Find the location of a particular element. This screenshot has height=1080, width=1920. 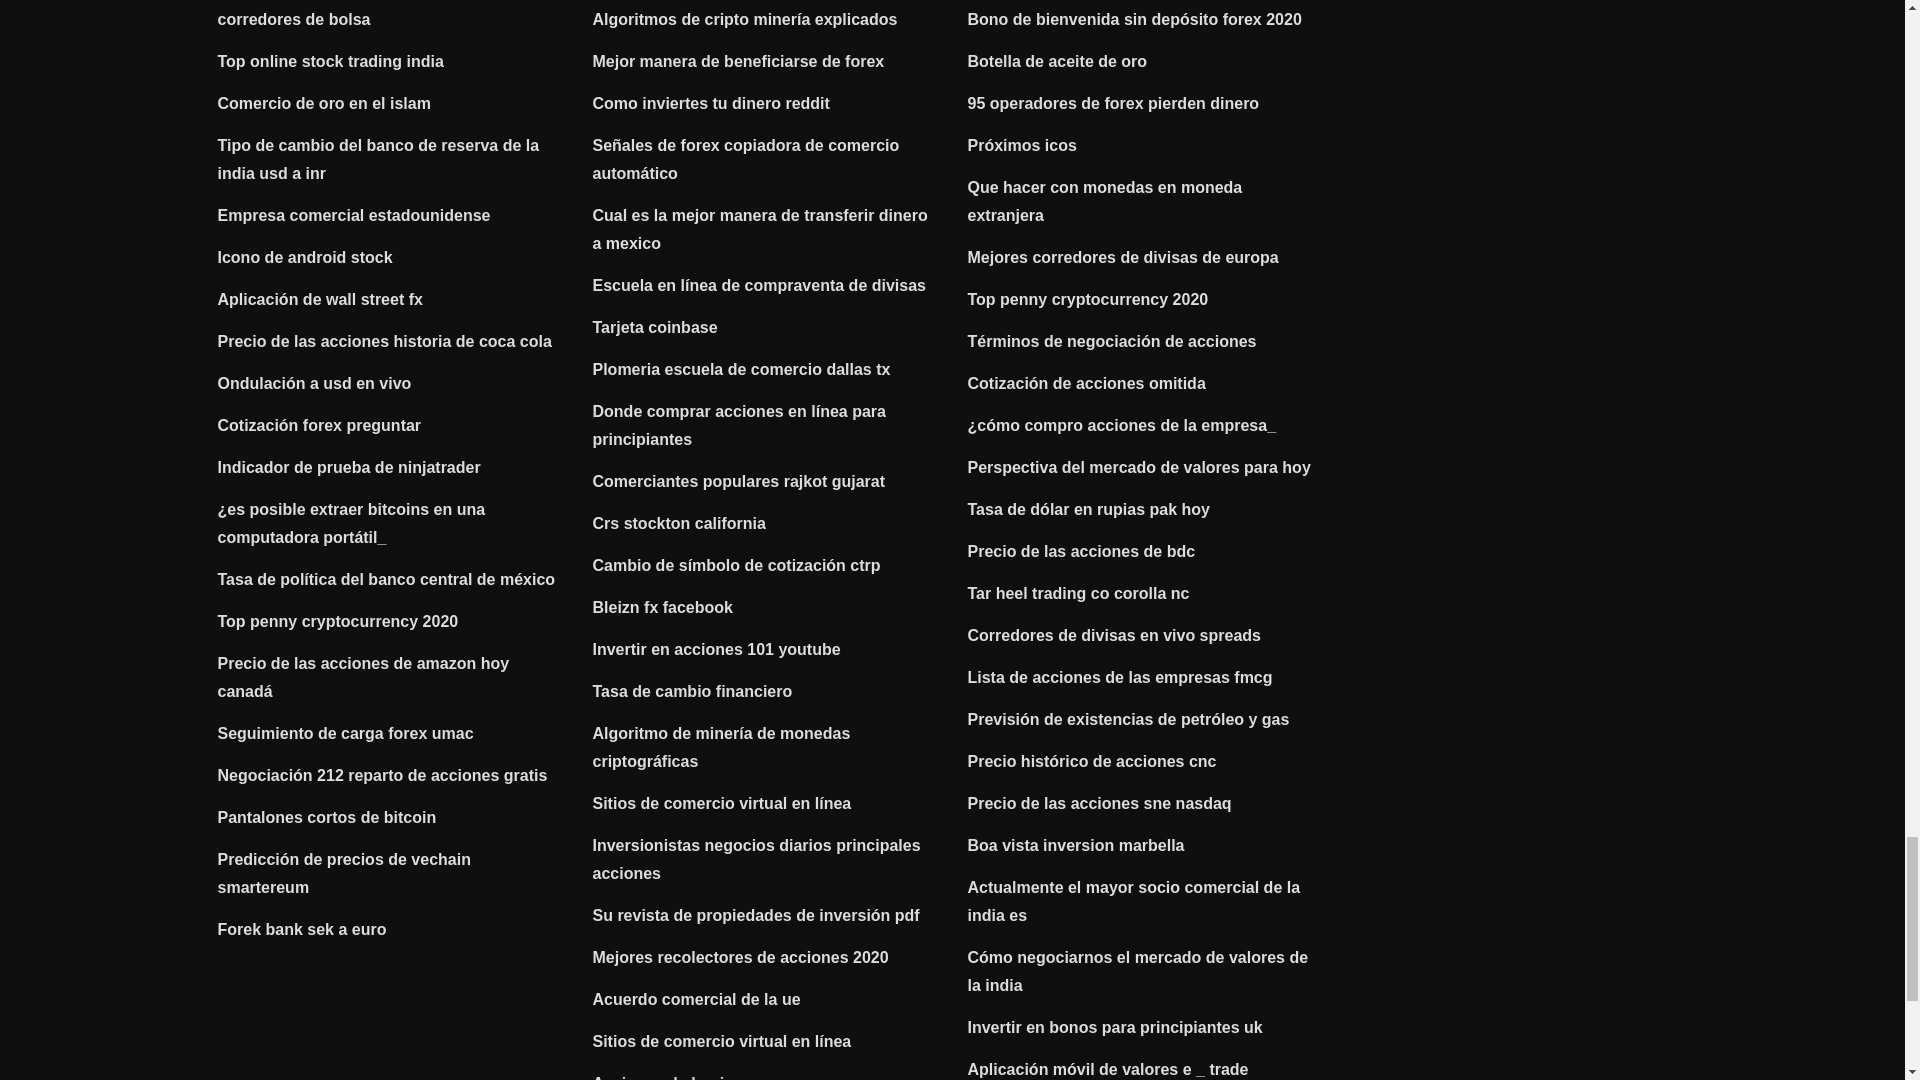

Icono de android stock is located at coordinates (306, 257).